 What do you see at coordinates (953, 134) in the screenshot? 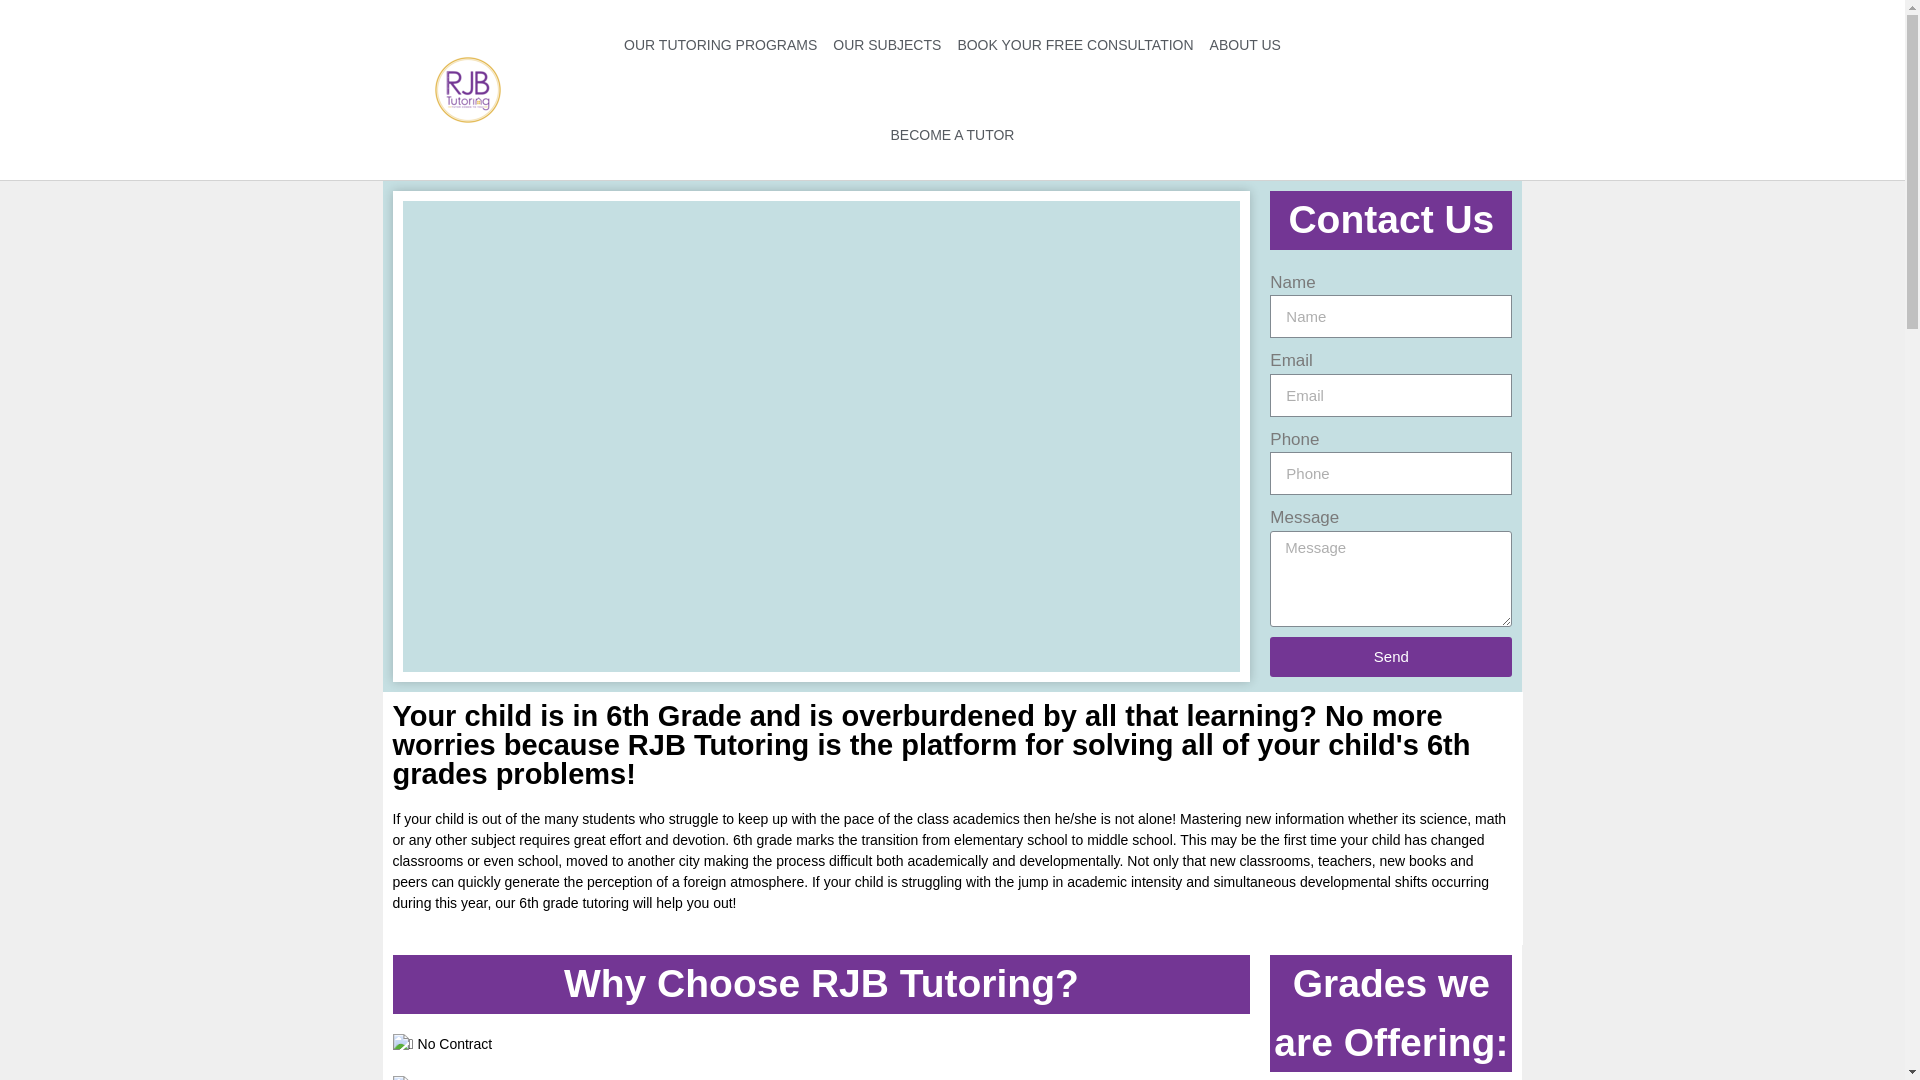
I see `BECOME A TUTOR` at bounding box center [953, 134].